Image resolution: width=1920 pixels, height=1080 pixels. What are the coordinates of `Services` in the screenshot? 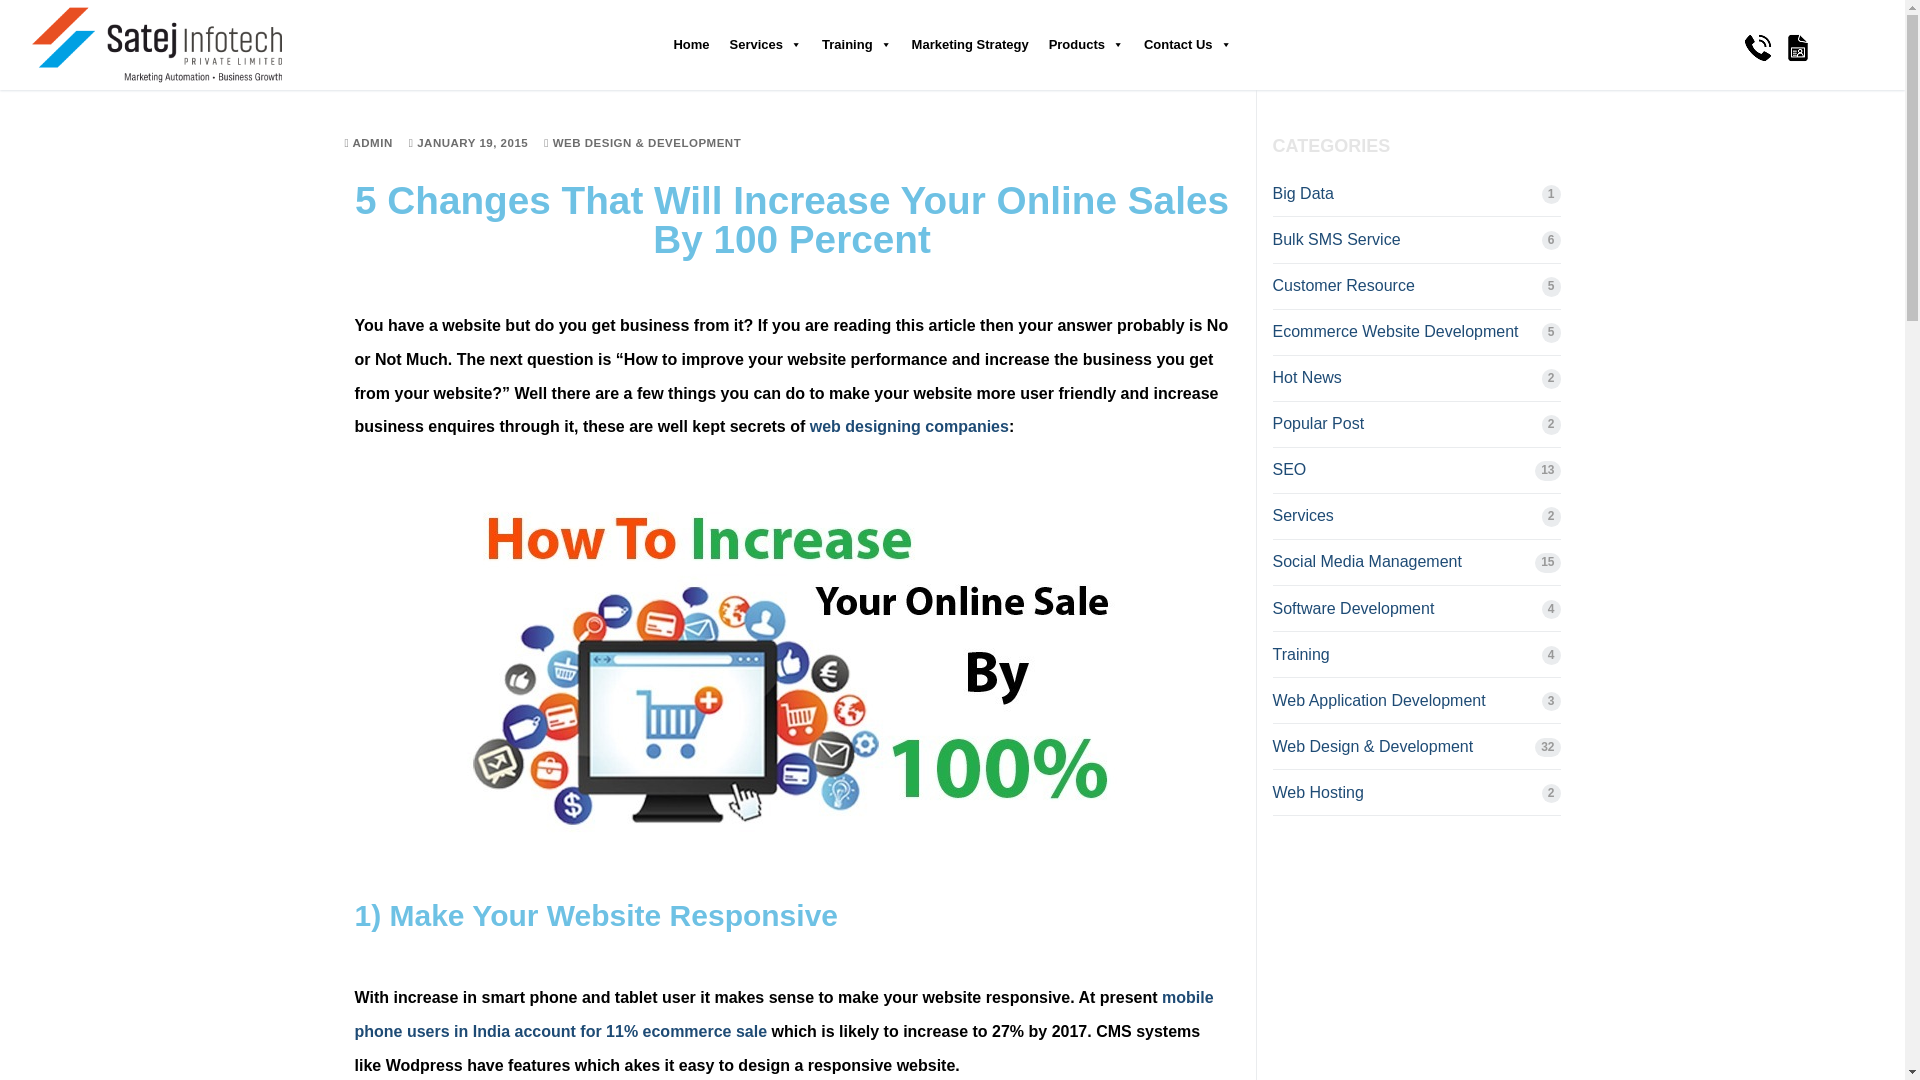 It's located at (766, 45).